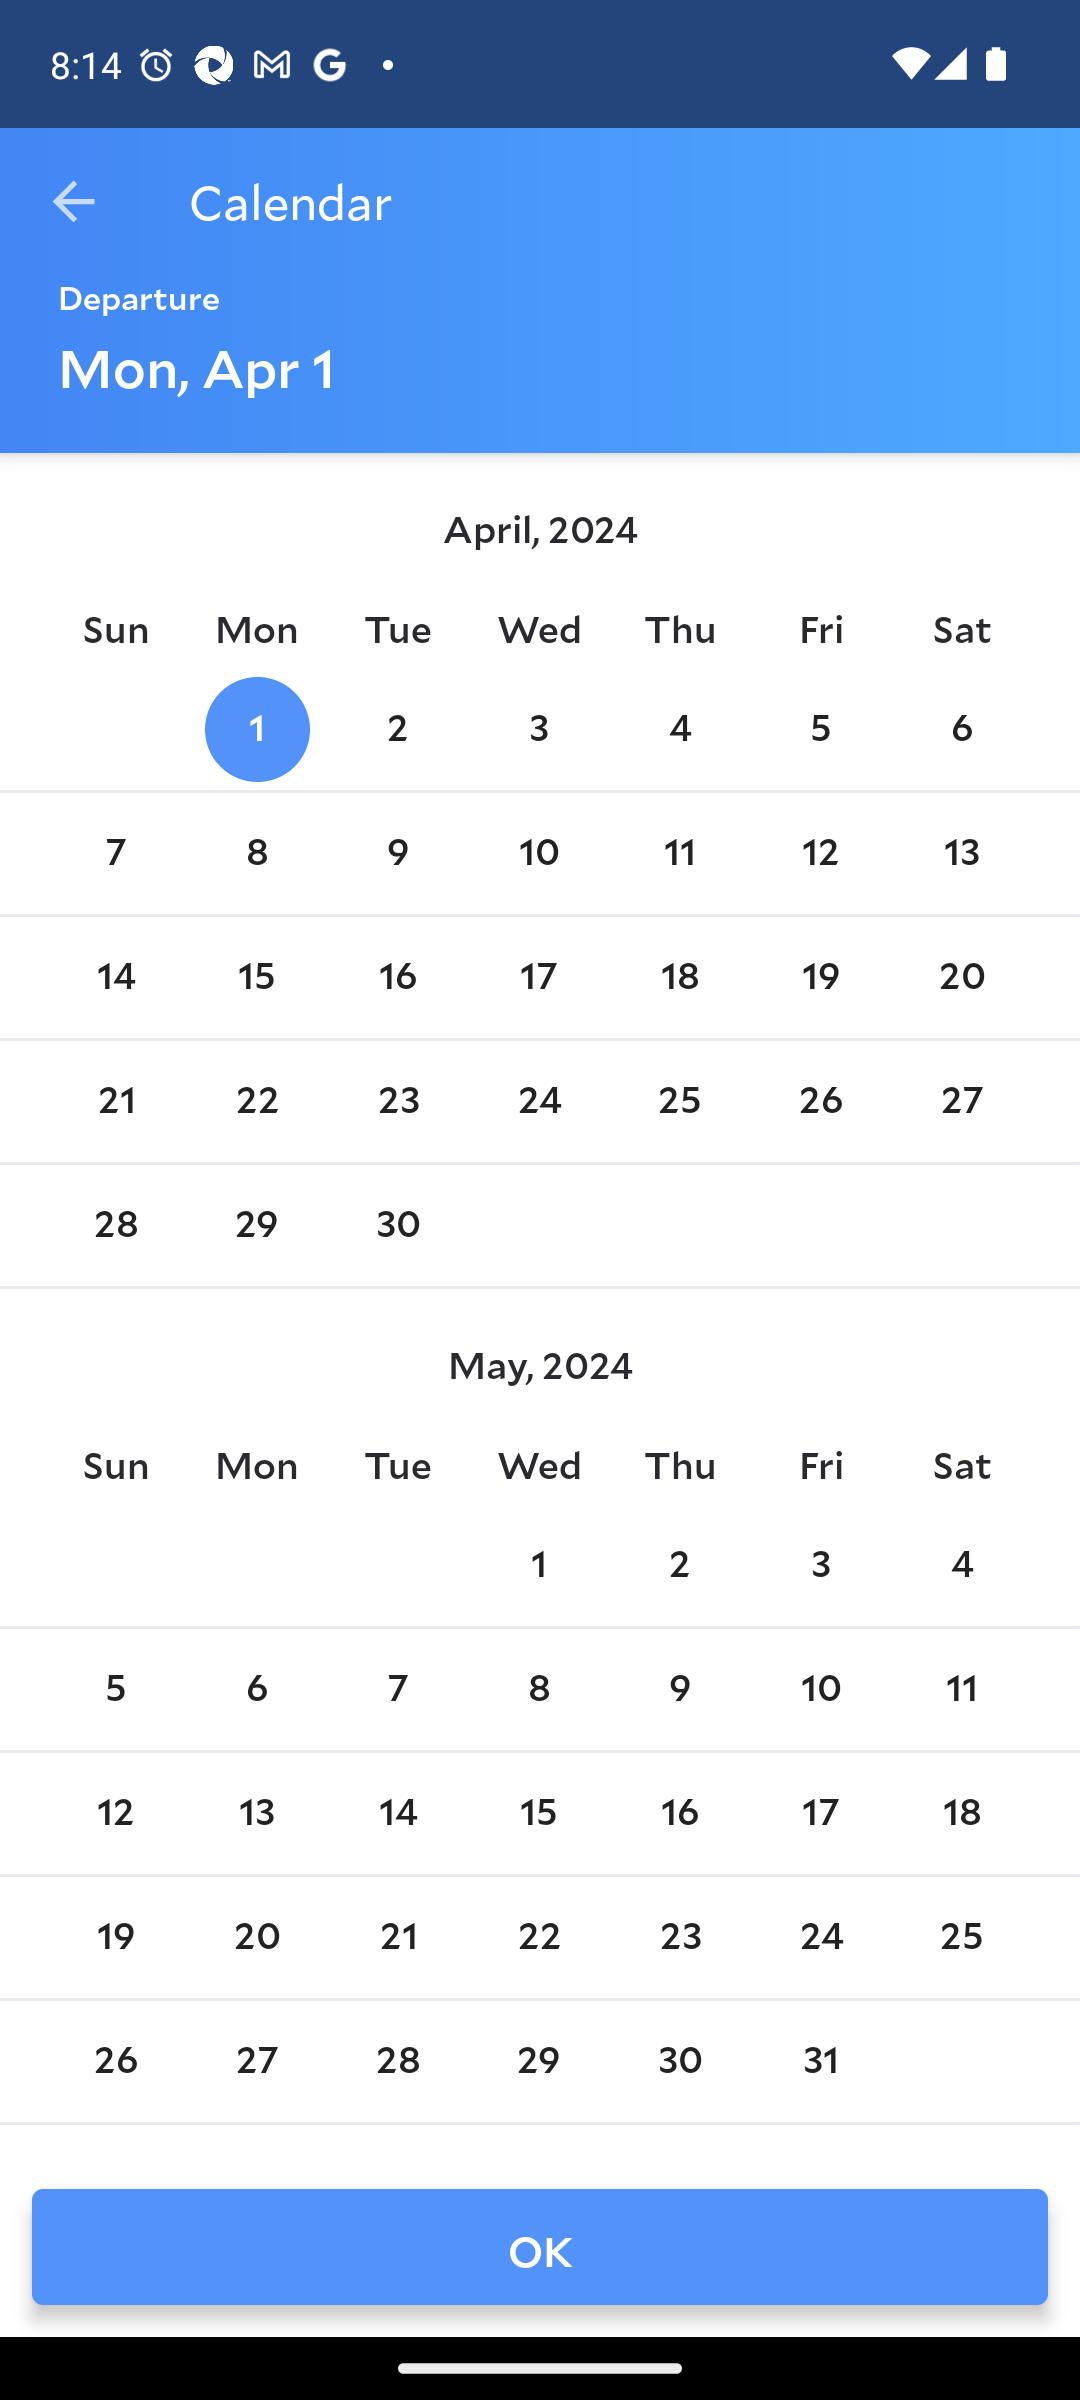  Describe the element at coordinates (539, 1936) in the screenshot. I see `22` at that location.